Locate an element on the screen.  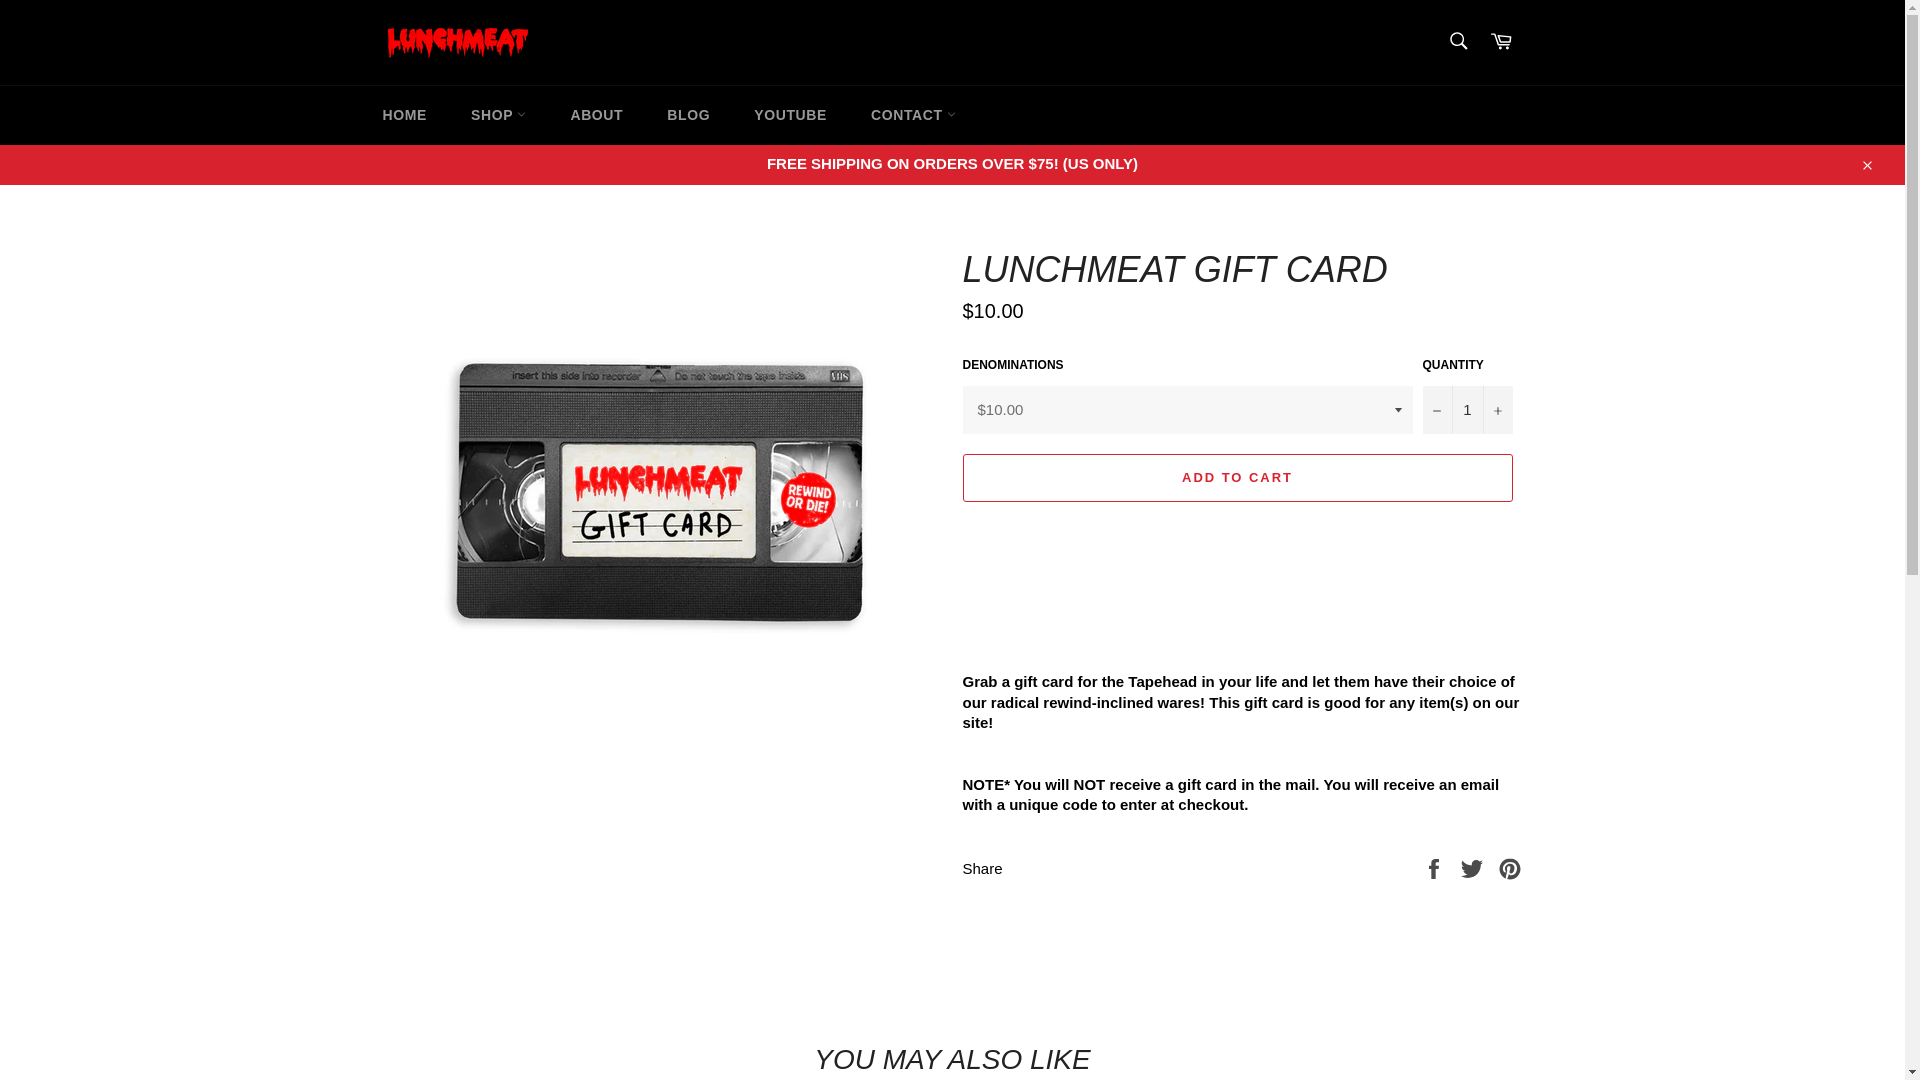
CONTACT is located at coordinates (912, 115).